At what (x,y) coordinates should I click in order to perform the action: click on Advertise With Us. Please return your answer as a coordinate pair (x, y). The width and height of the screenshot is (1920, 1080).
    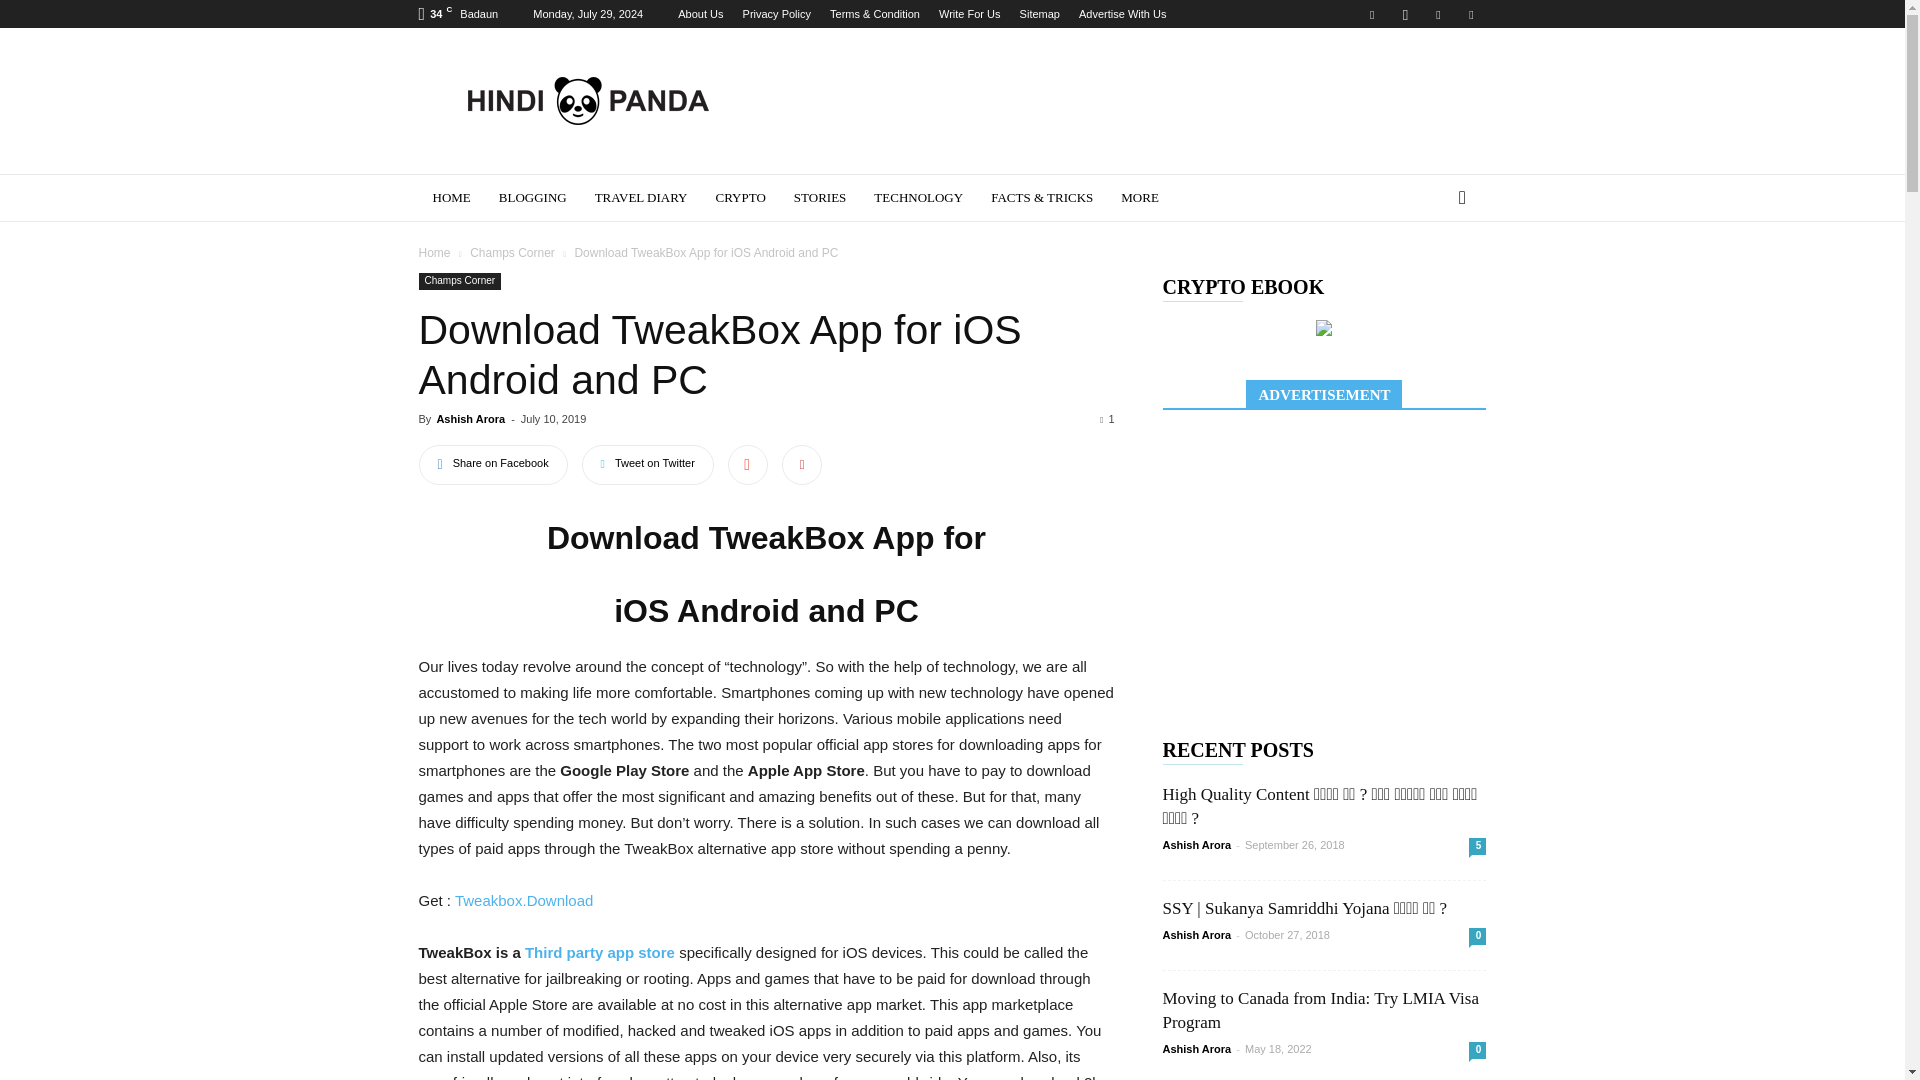
    Looking at the image, I should click on (1122, 14).